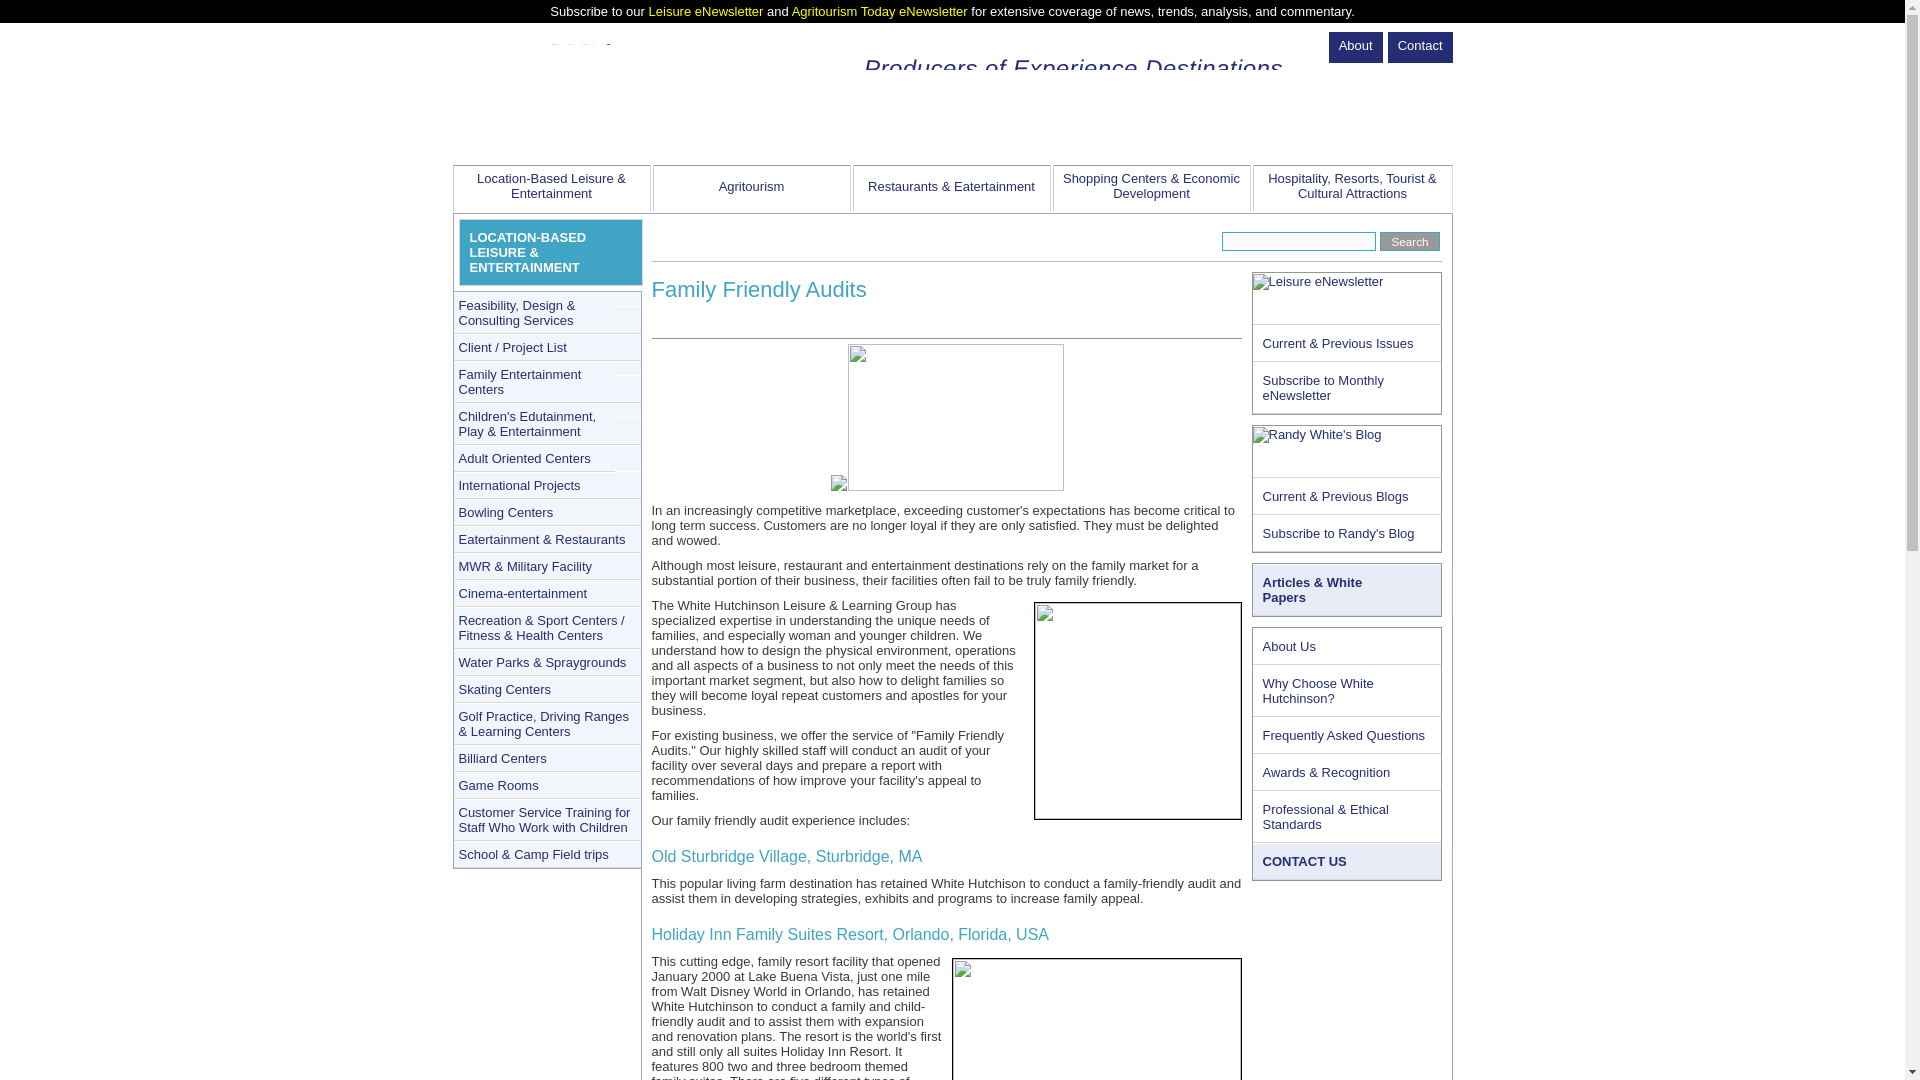 Image resolution: width=1920 pixels, height=1080 pixels. I want to click on Subscribe to Monthly eNewsletter, so click(1346, 387).